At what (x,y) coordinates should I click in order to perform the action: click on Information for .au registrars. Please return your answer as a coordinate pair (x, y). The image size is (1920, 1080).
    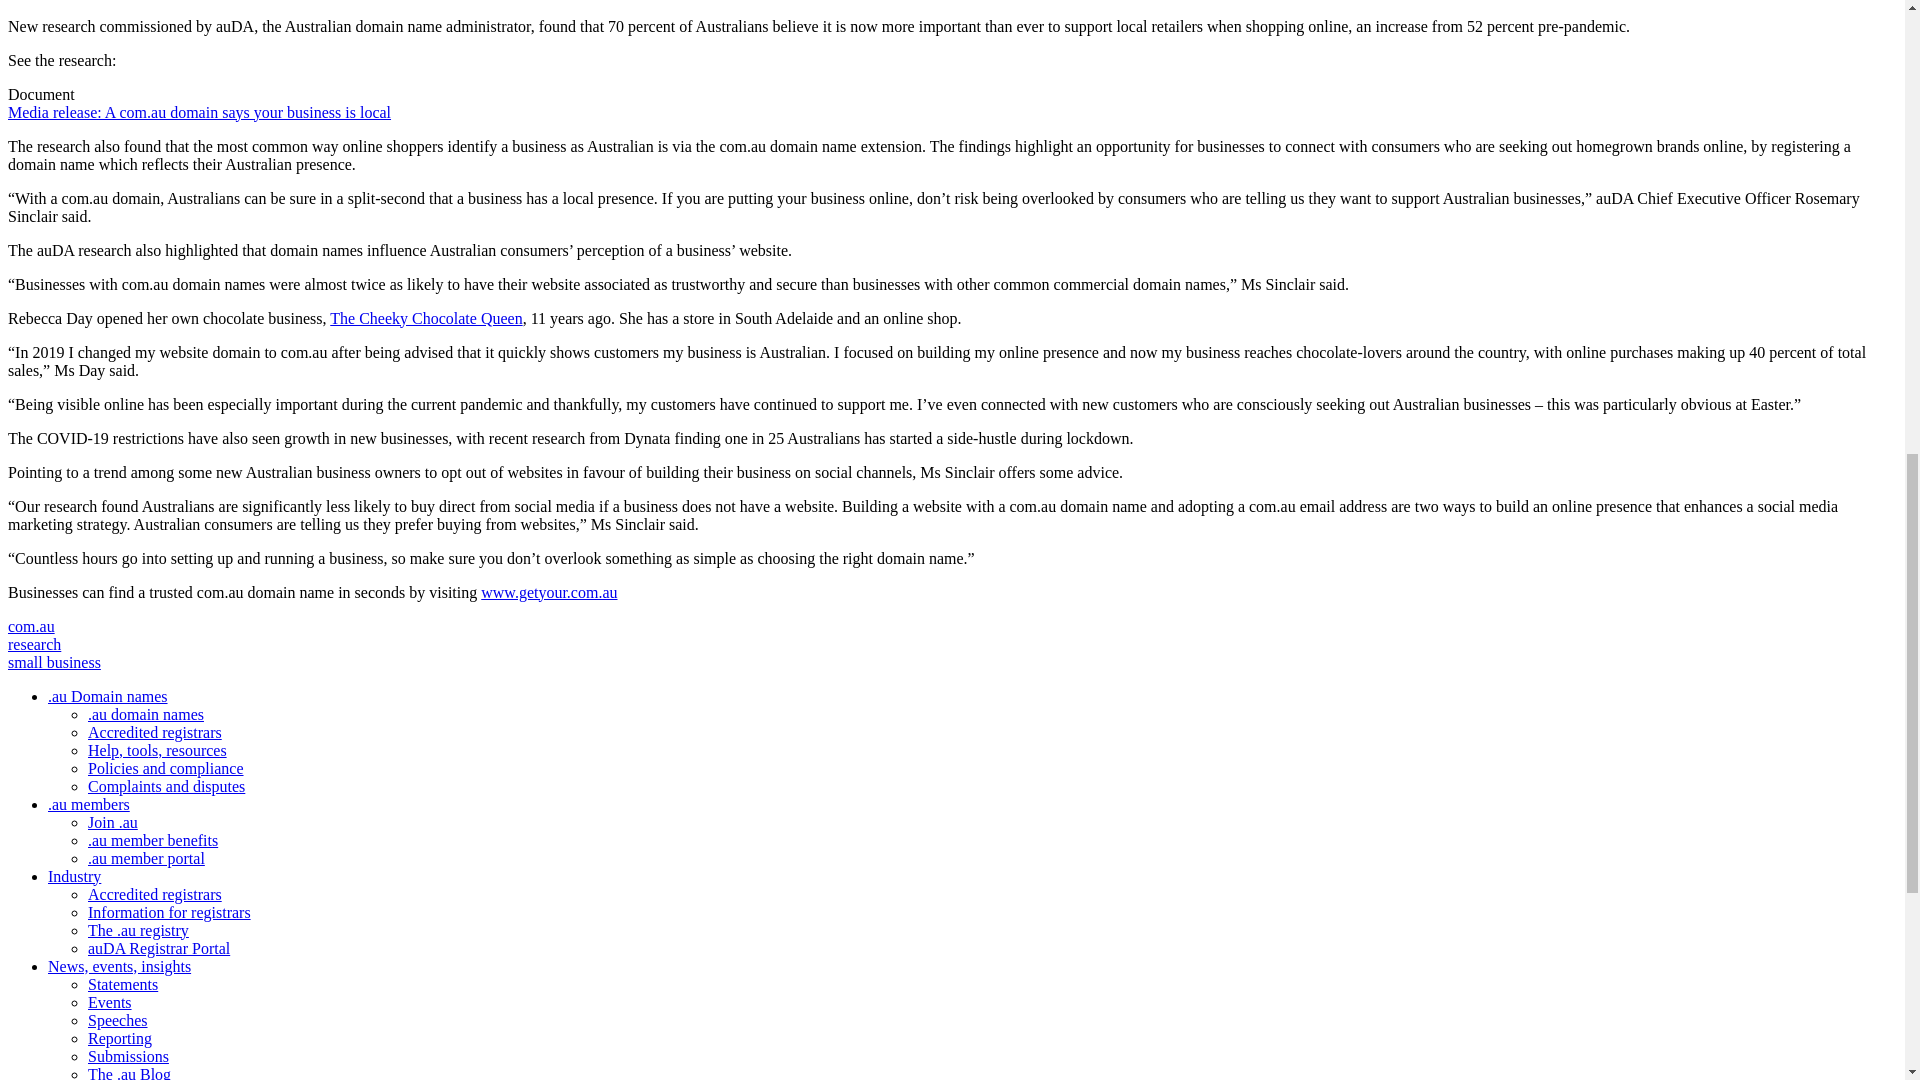
    Looking at the image, I should click on (170, 912).